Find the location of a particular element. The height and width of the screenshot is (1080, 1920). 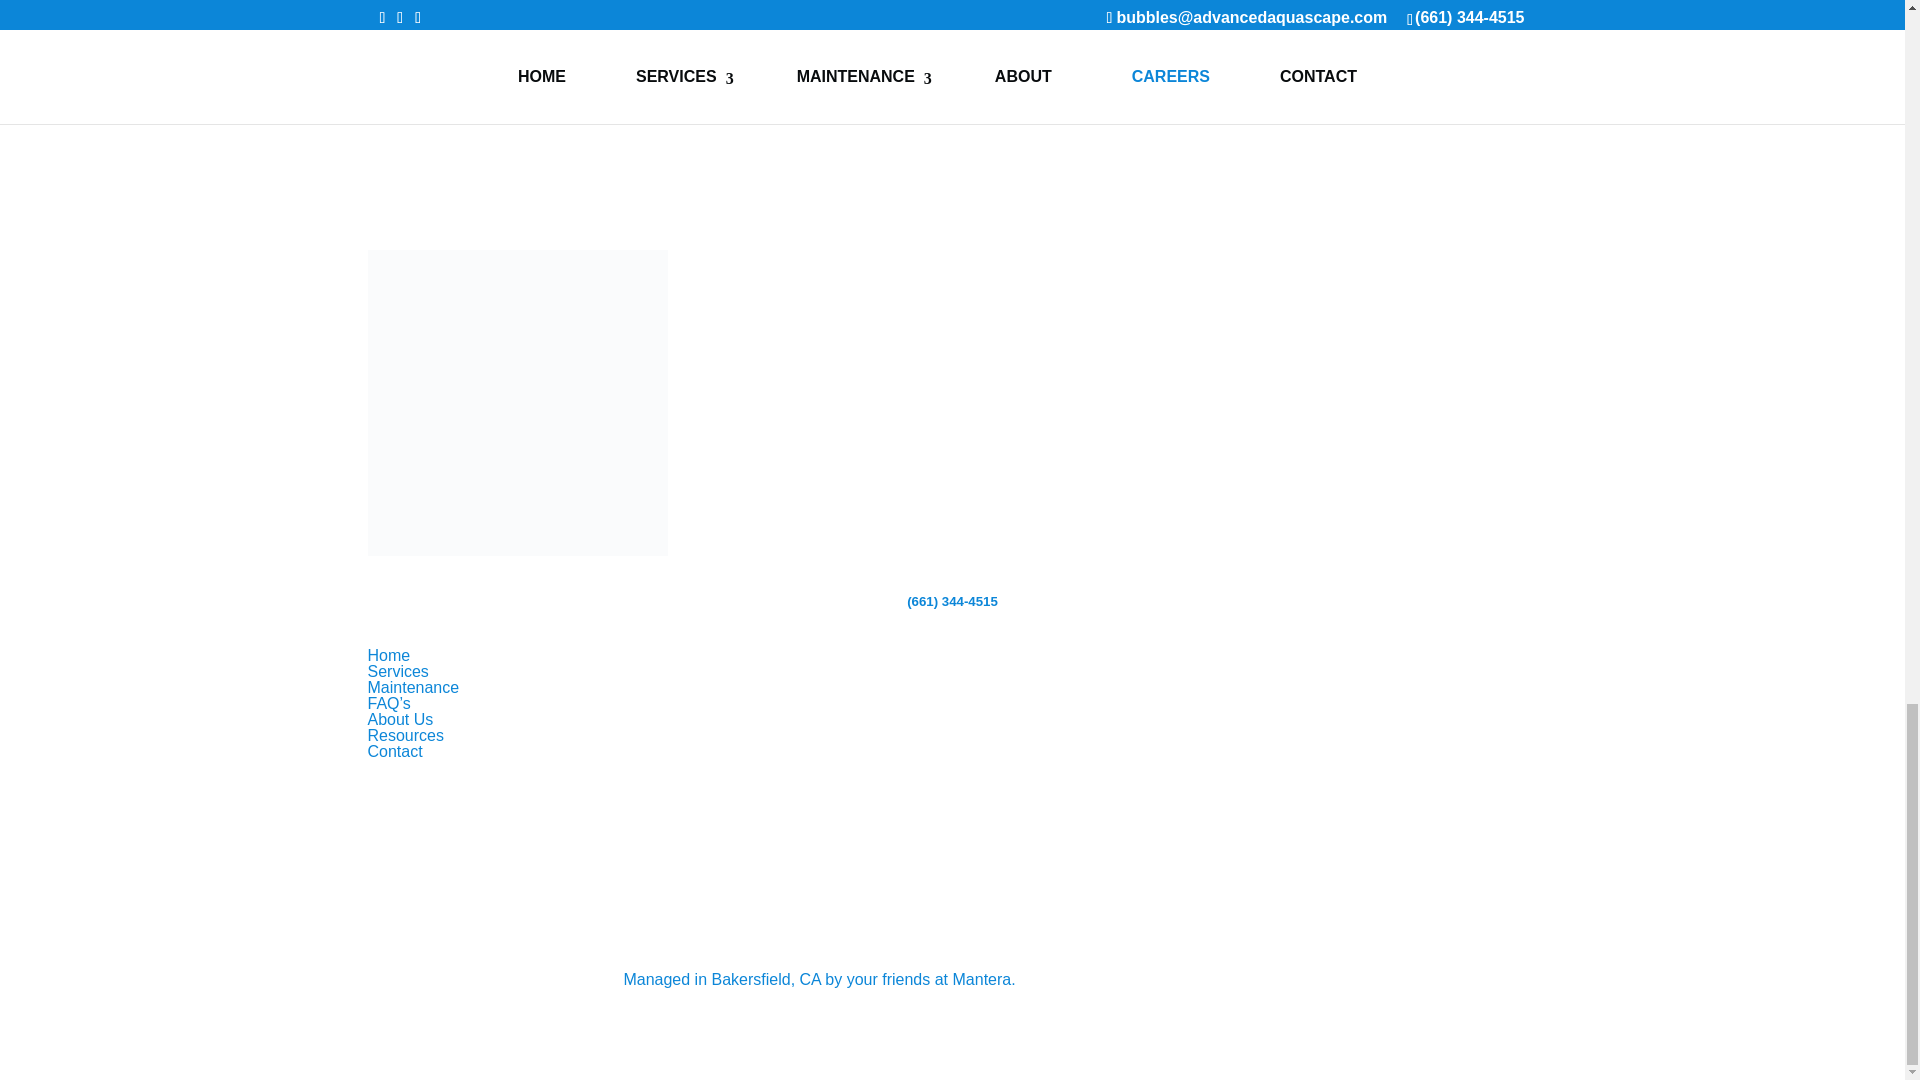

Maintenance is located at coordinates (414, 687).